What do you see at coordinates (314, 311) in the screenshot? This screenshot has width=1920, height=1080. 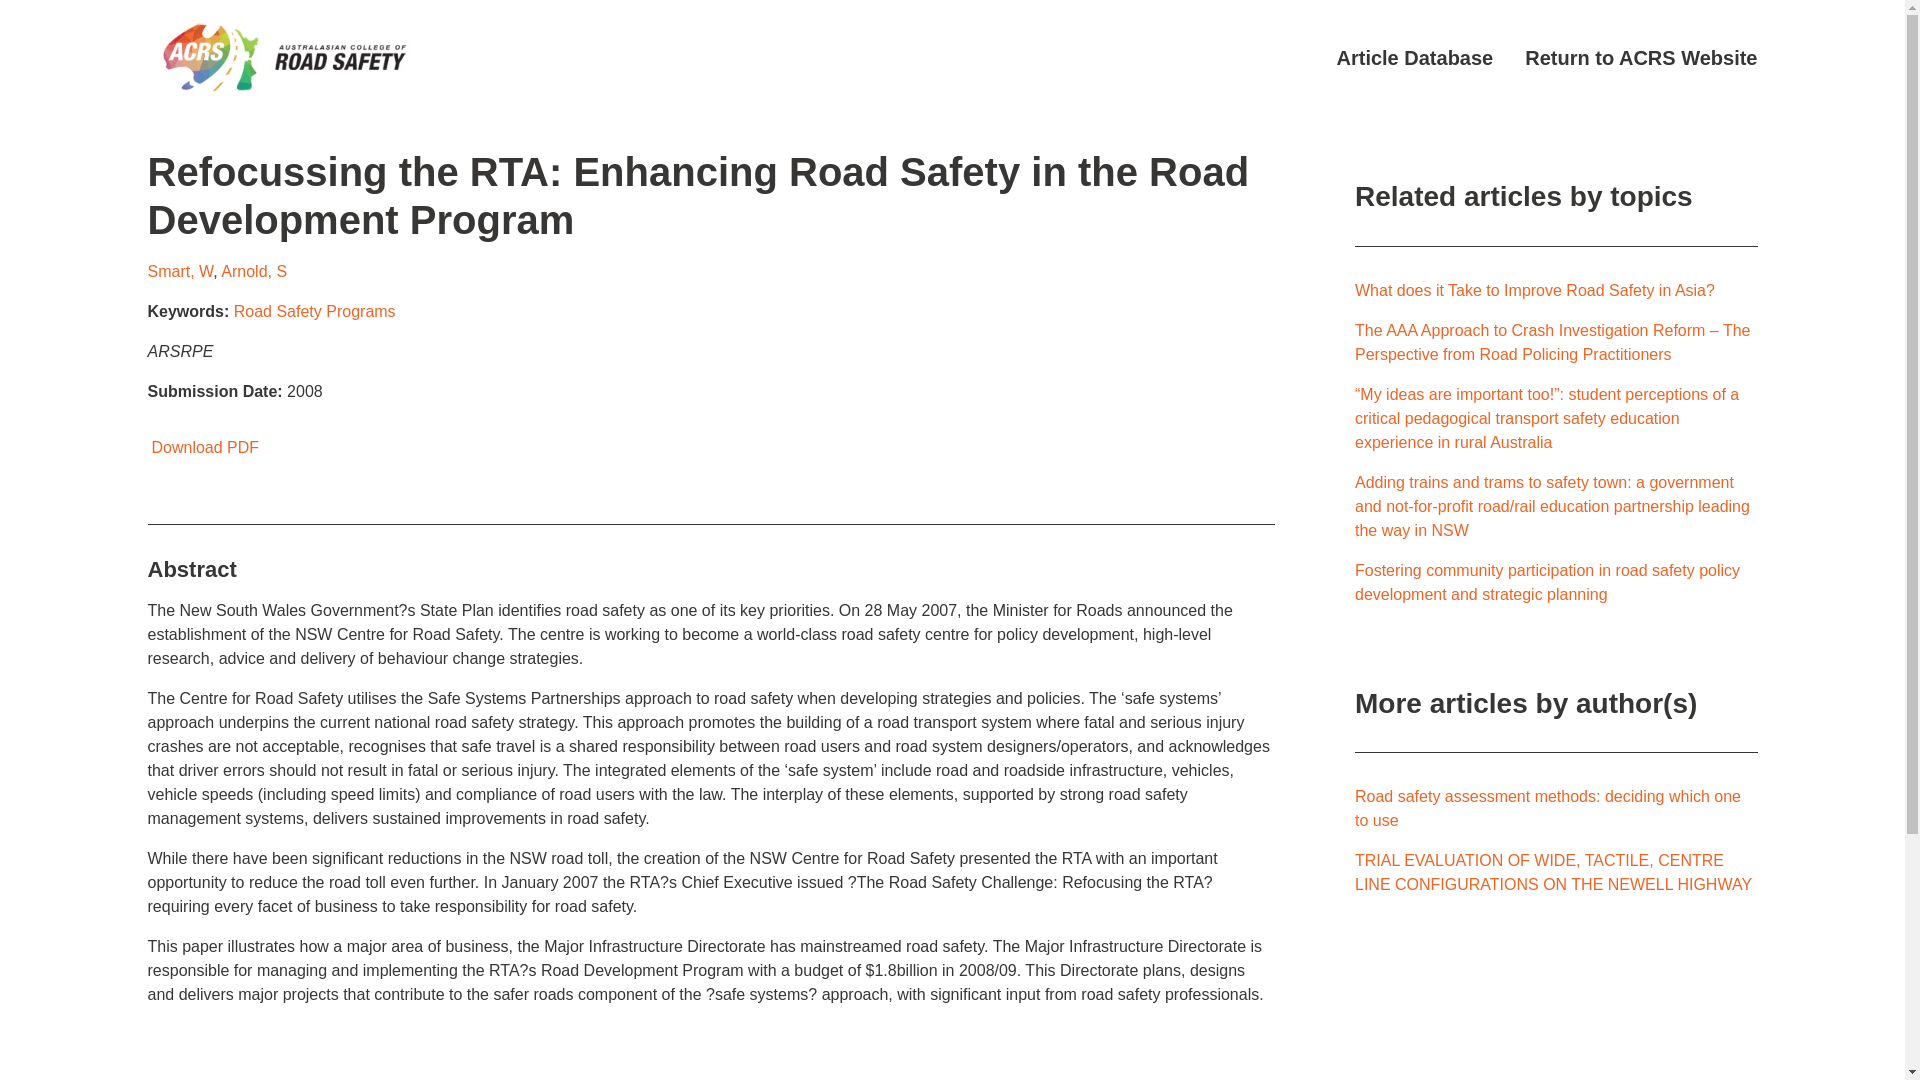 I see `Road Safety Programs` at bounding box center [314, 311].